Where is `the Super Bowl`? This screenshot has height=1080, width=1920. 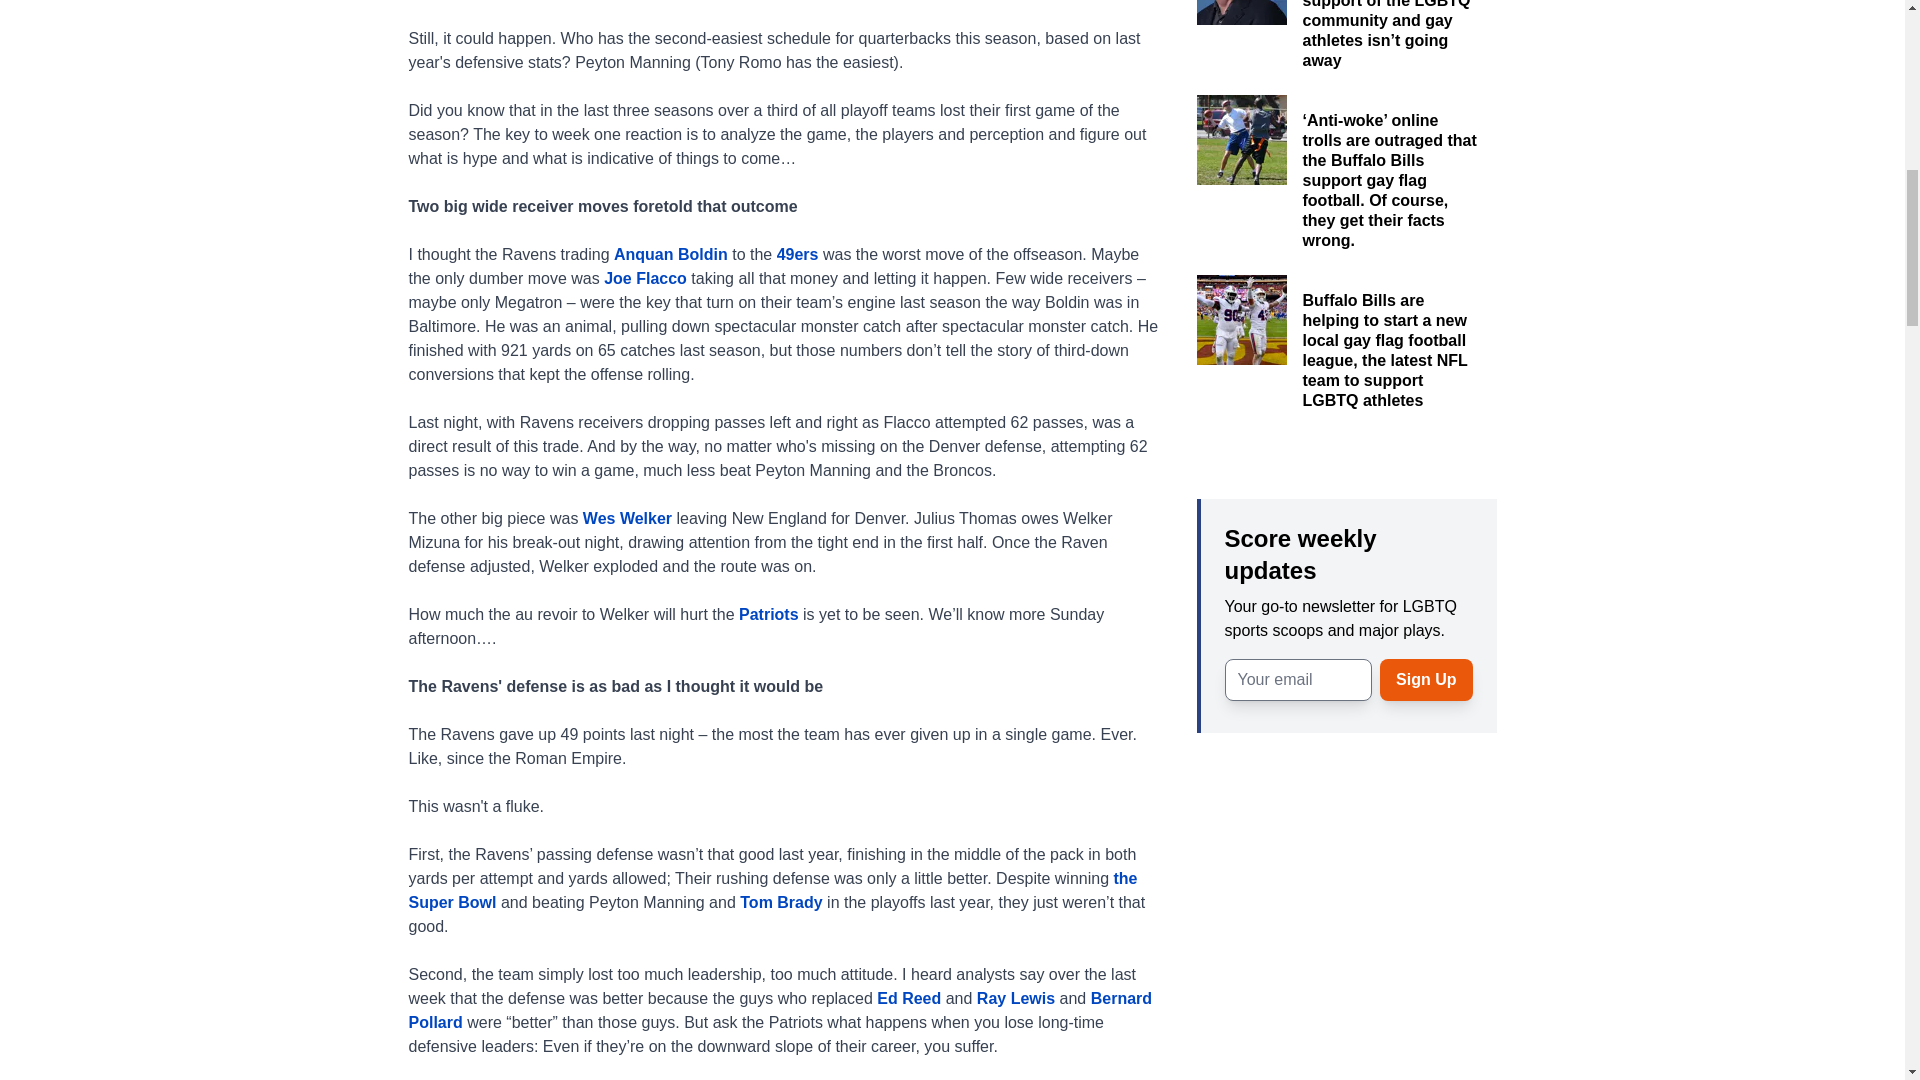
the Super Bowl is located at coordinates (772, 890).